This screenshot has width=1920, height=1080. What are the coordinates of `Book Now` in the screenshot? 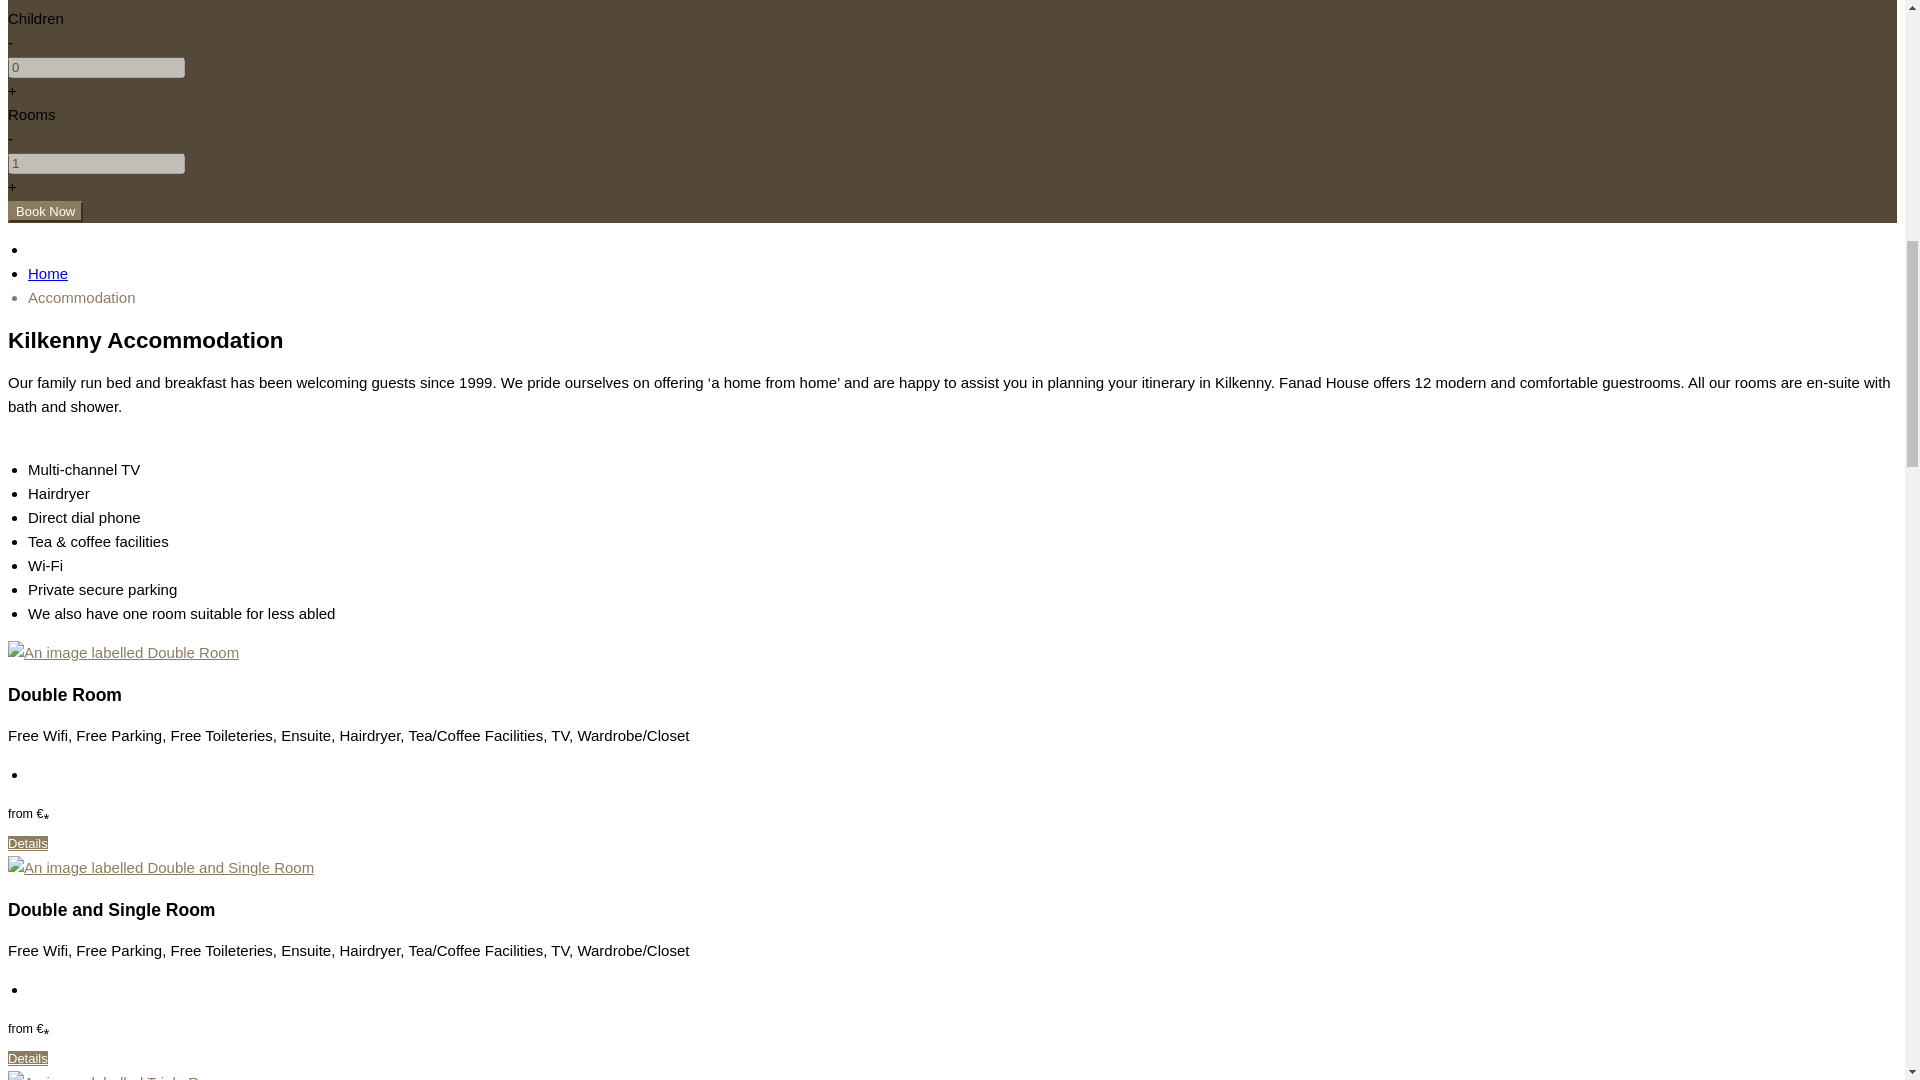 It's located at (44, 211).